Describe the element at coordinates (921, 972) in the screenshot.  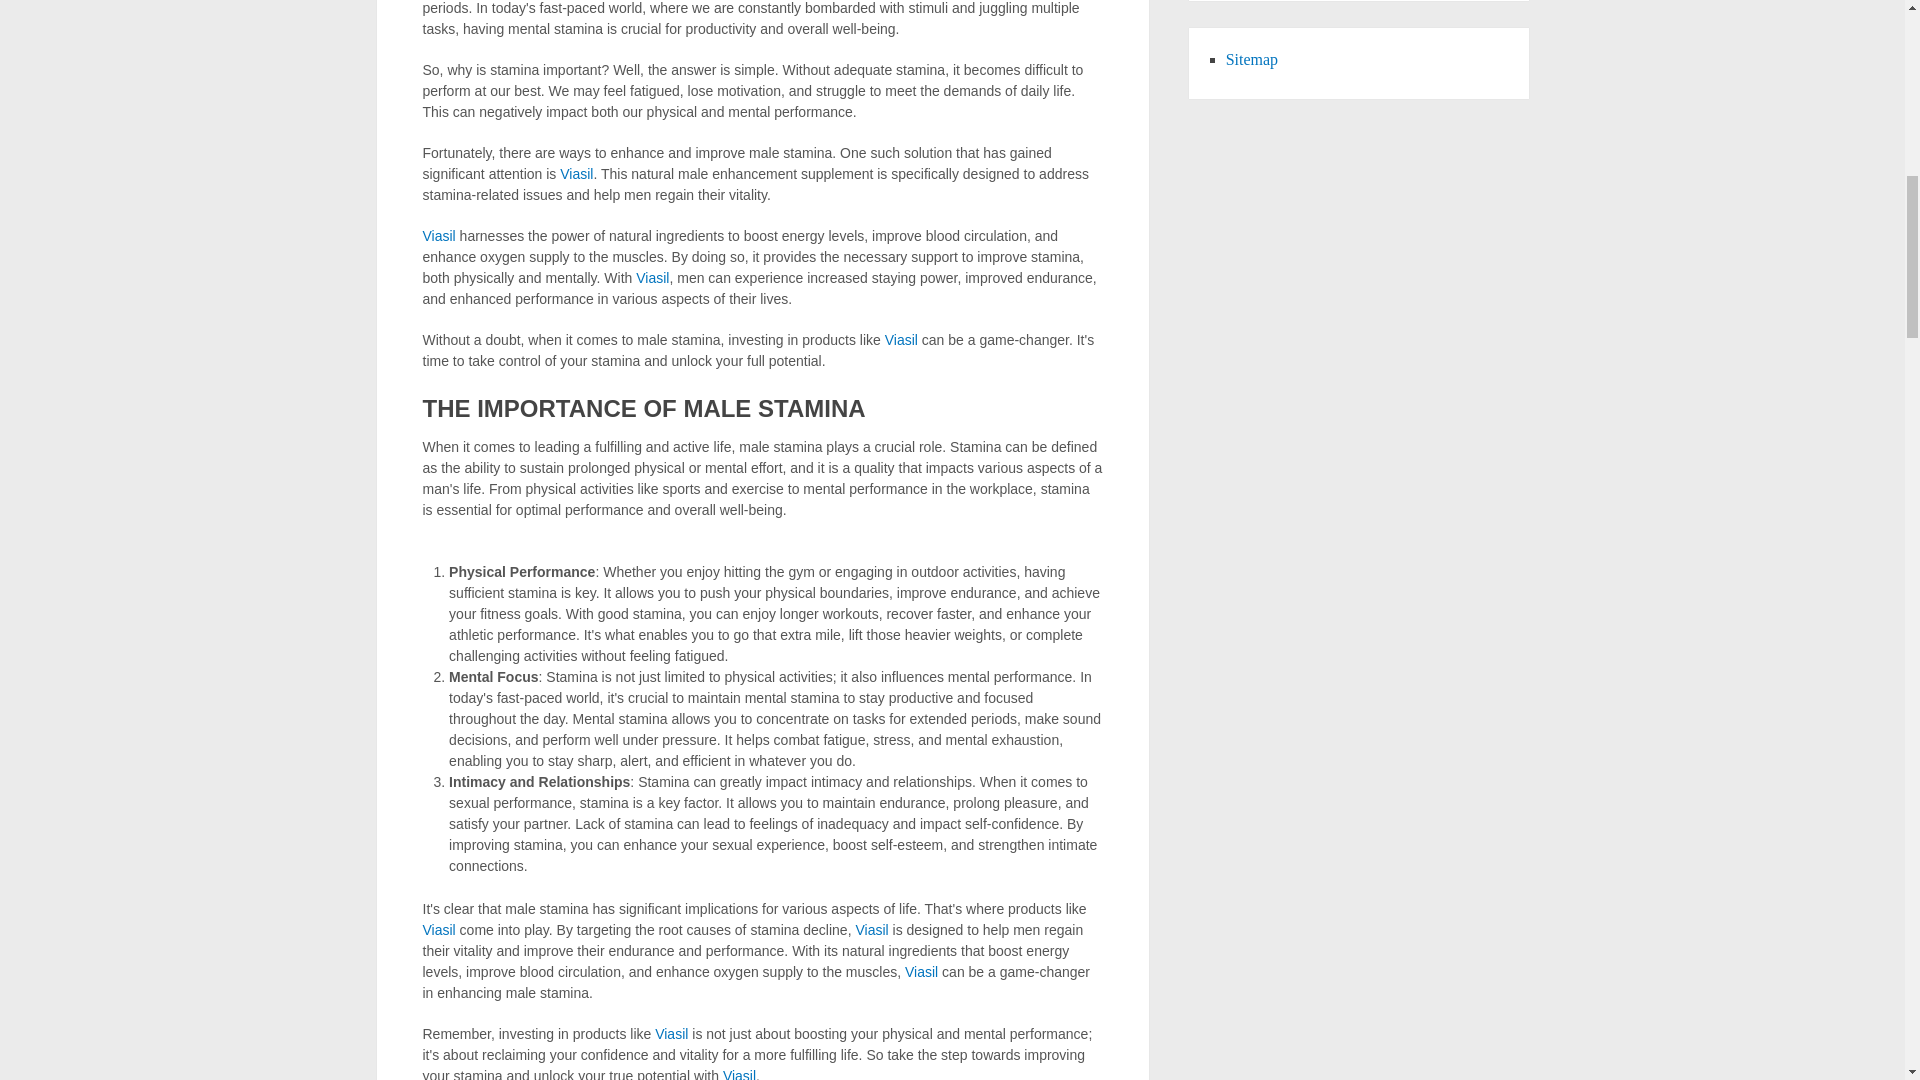
I see `Viasil` at that location.